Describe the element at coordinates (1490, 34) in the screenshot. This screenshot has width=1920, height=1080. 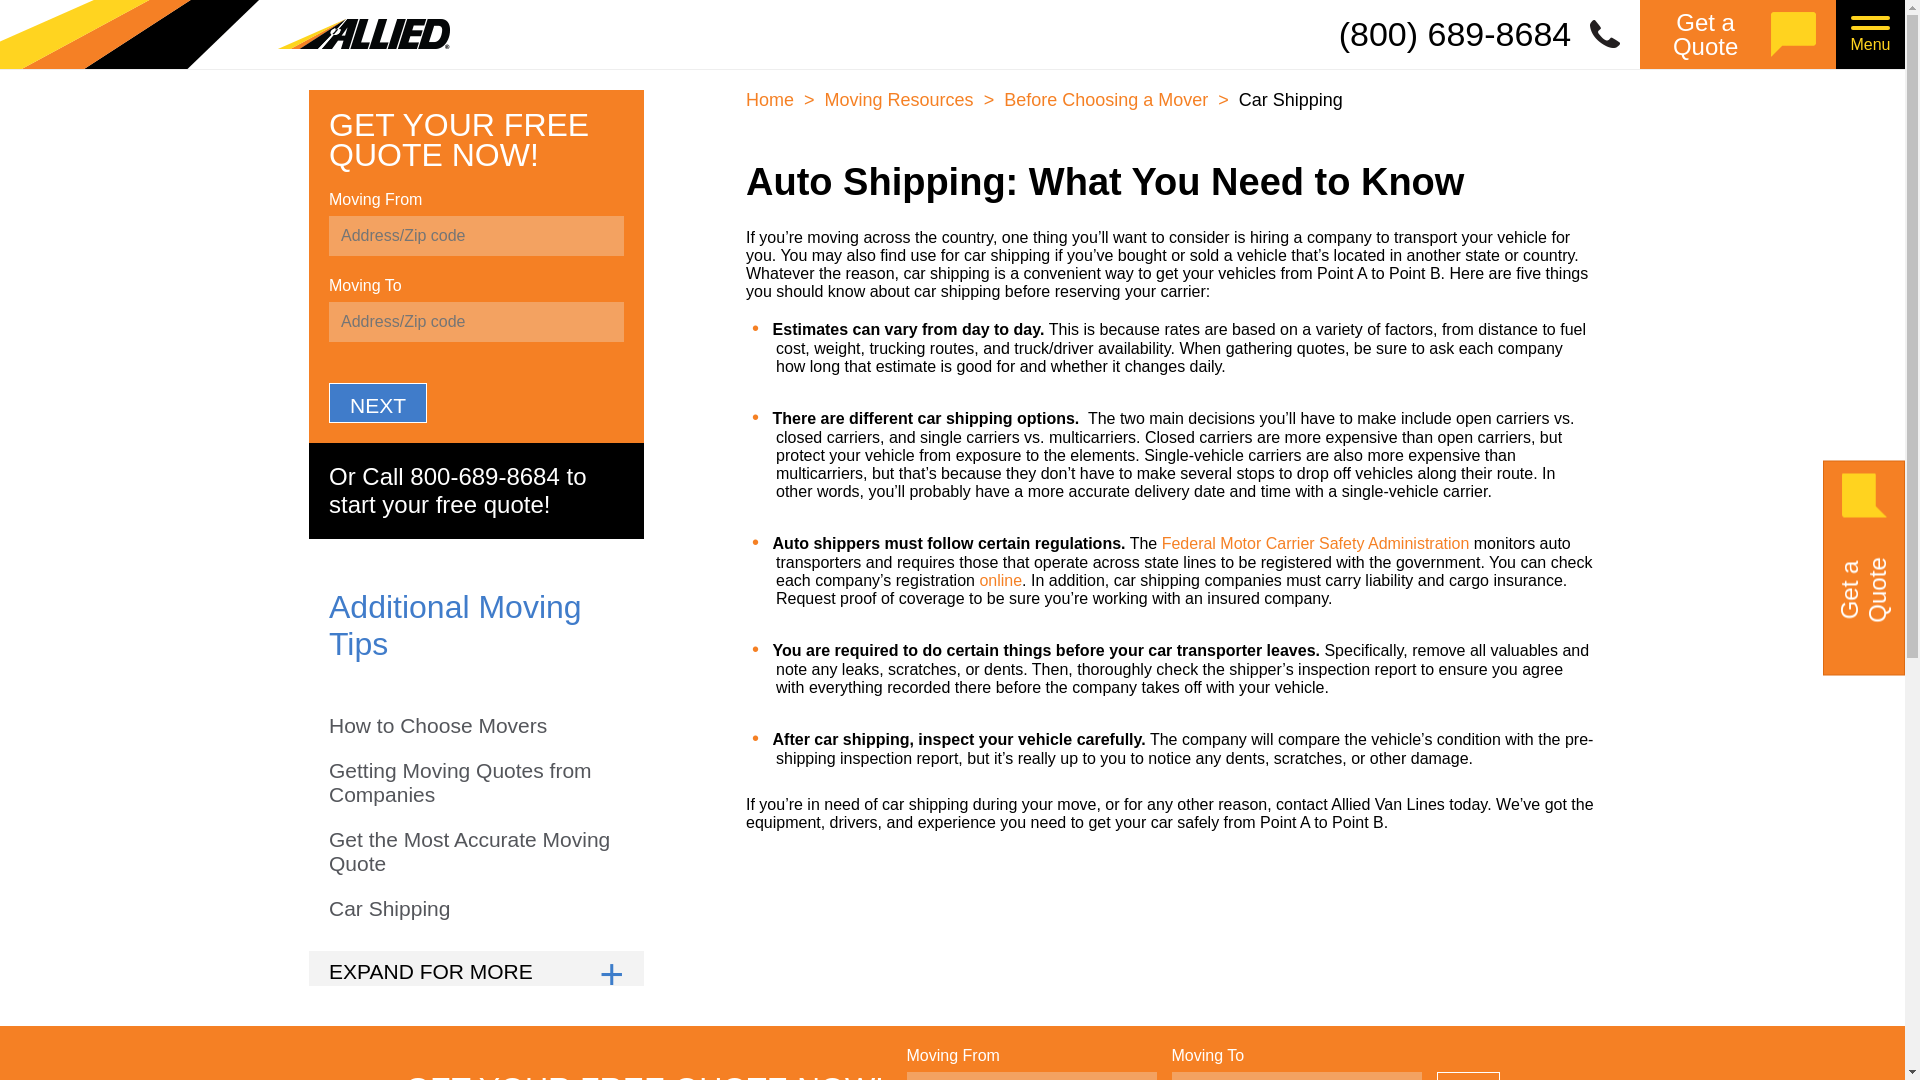
I see `Call Allied` at that location.